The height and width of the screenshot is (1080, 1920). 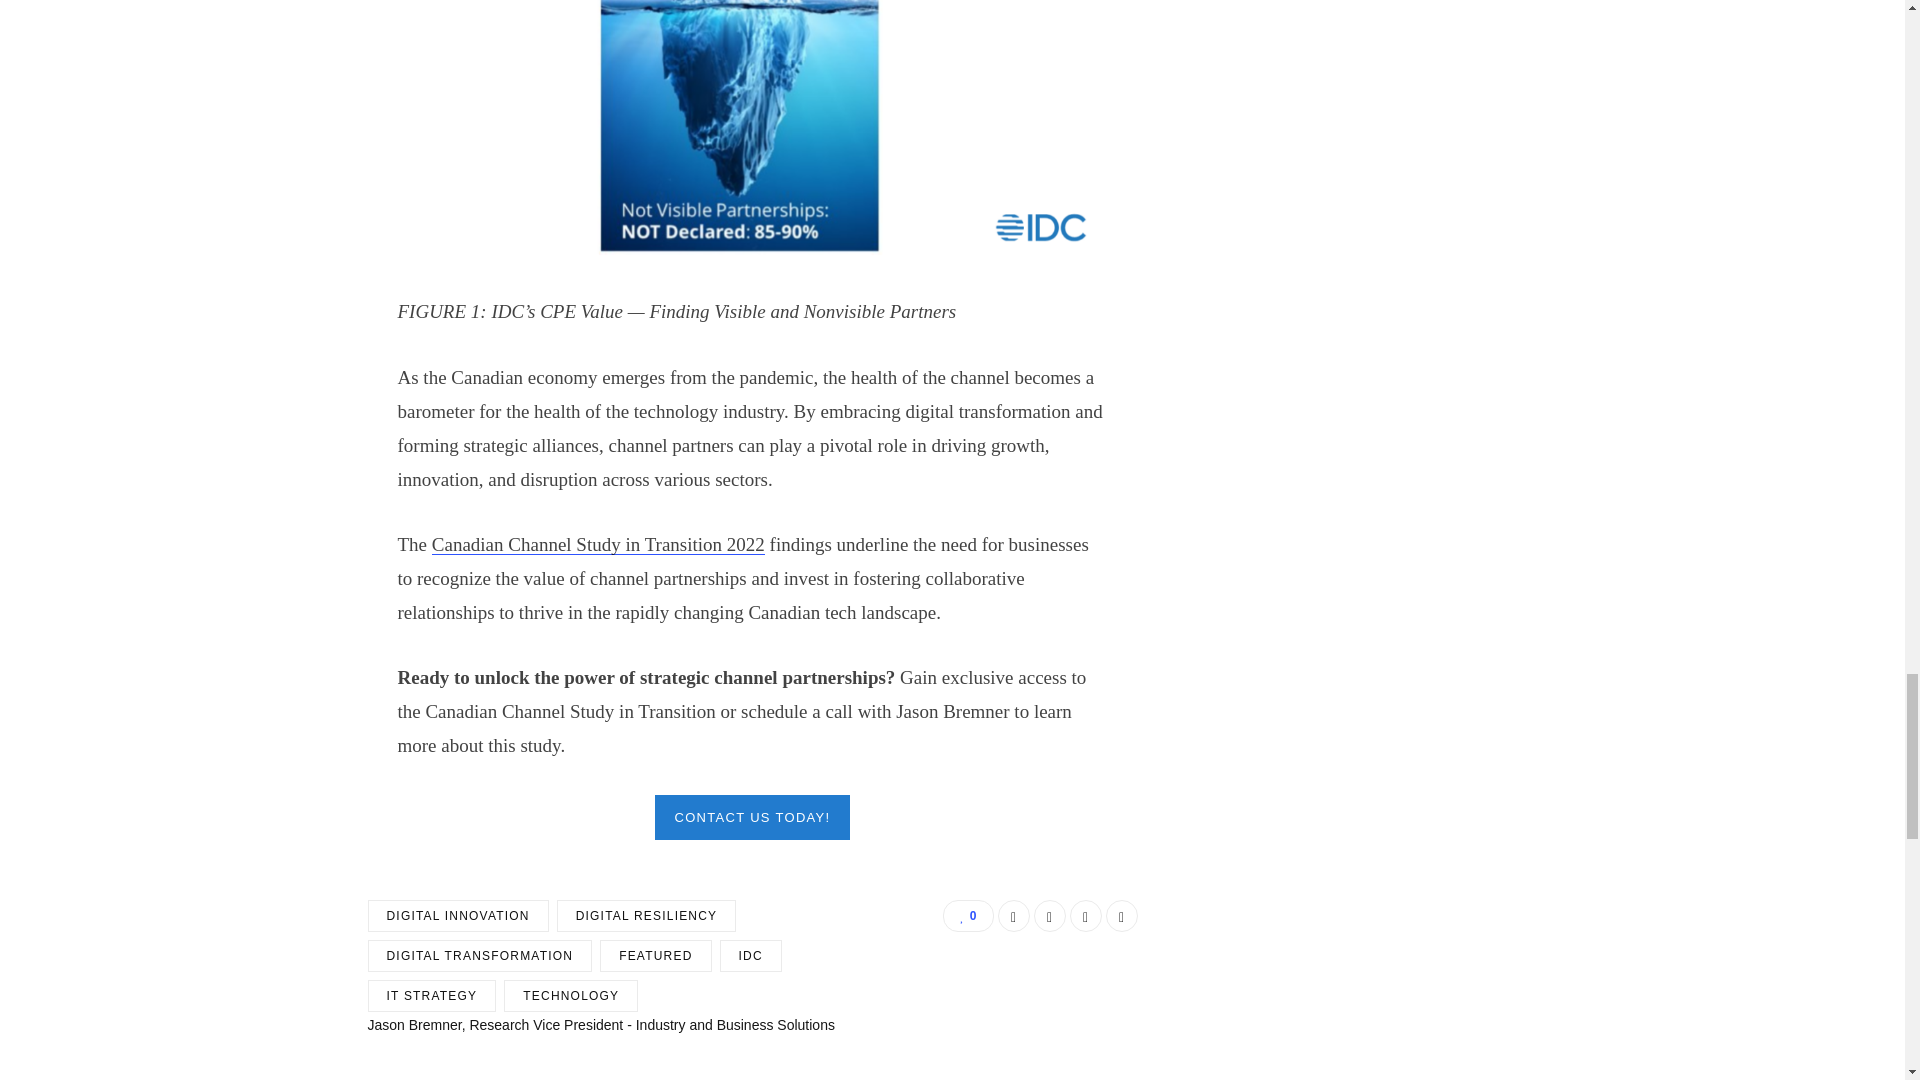 I want to click on Canadian Channel Study in Transition 2022, so click(x=598, y=544).